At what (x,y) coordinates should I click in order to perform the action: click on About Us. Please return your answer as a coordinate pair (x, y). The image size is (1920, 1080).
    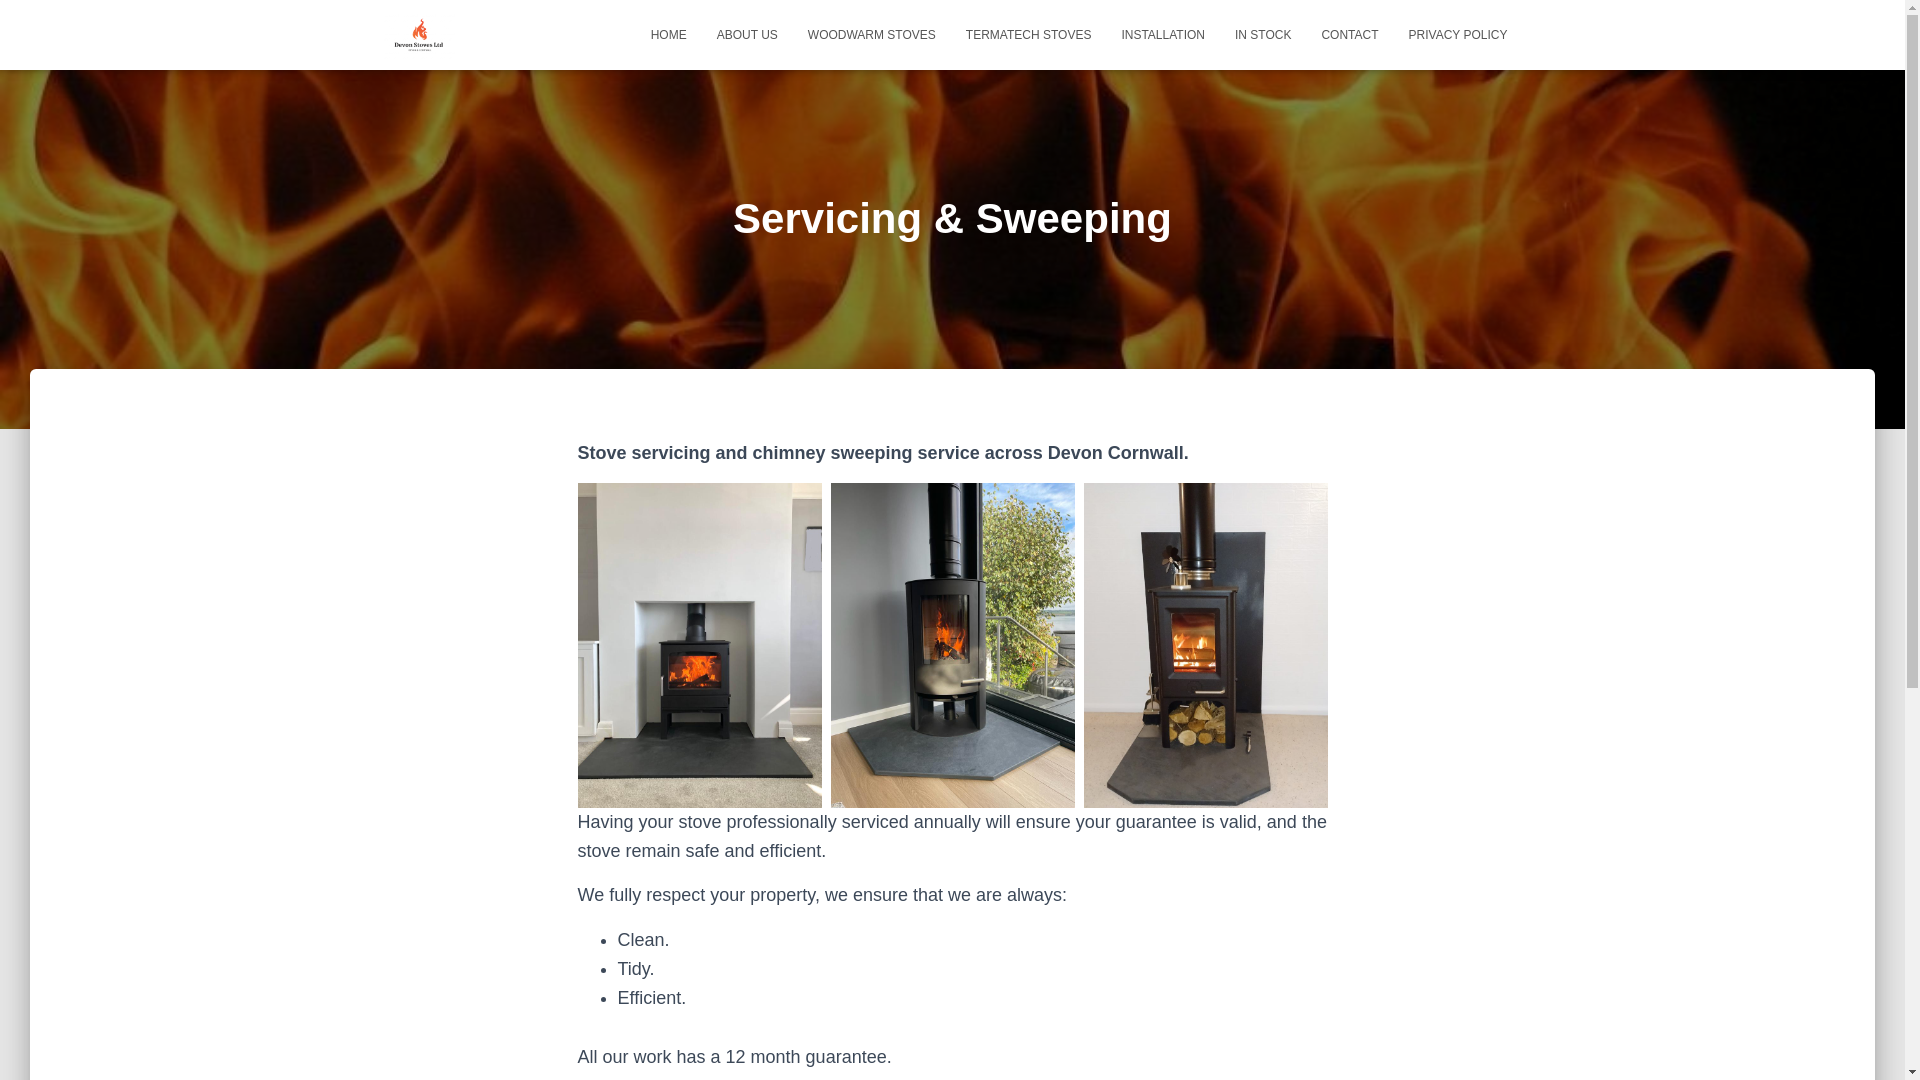
    Looking at the image, I should click on (747, 34).